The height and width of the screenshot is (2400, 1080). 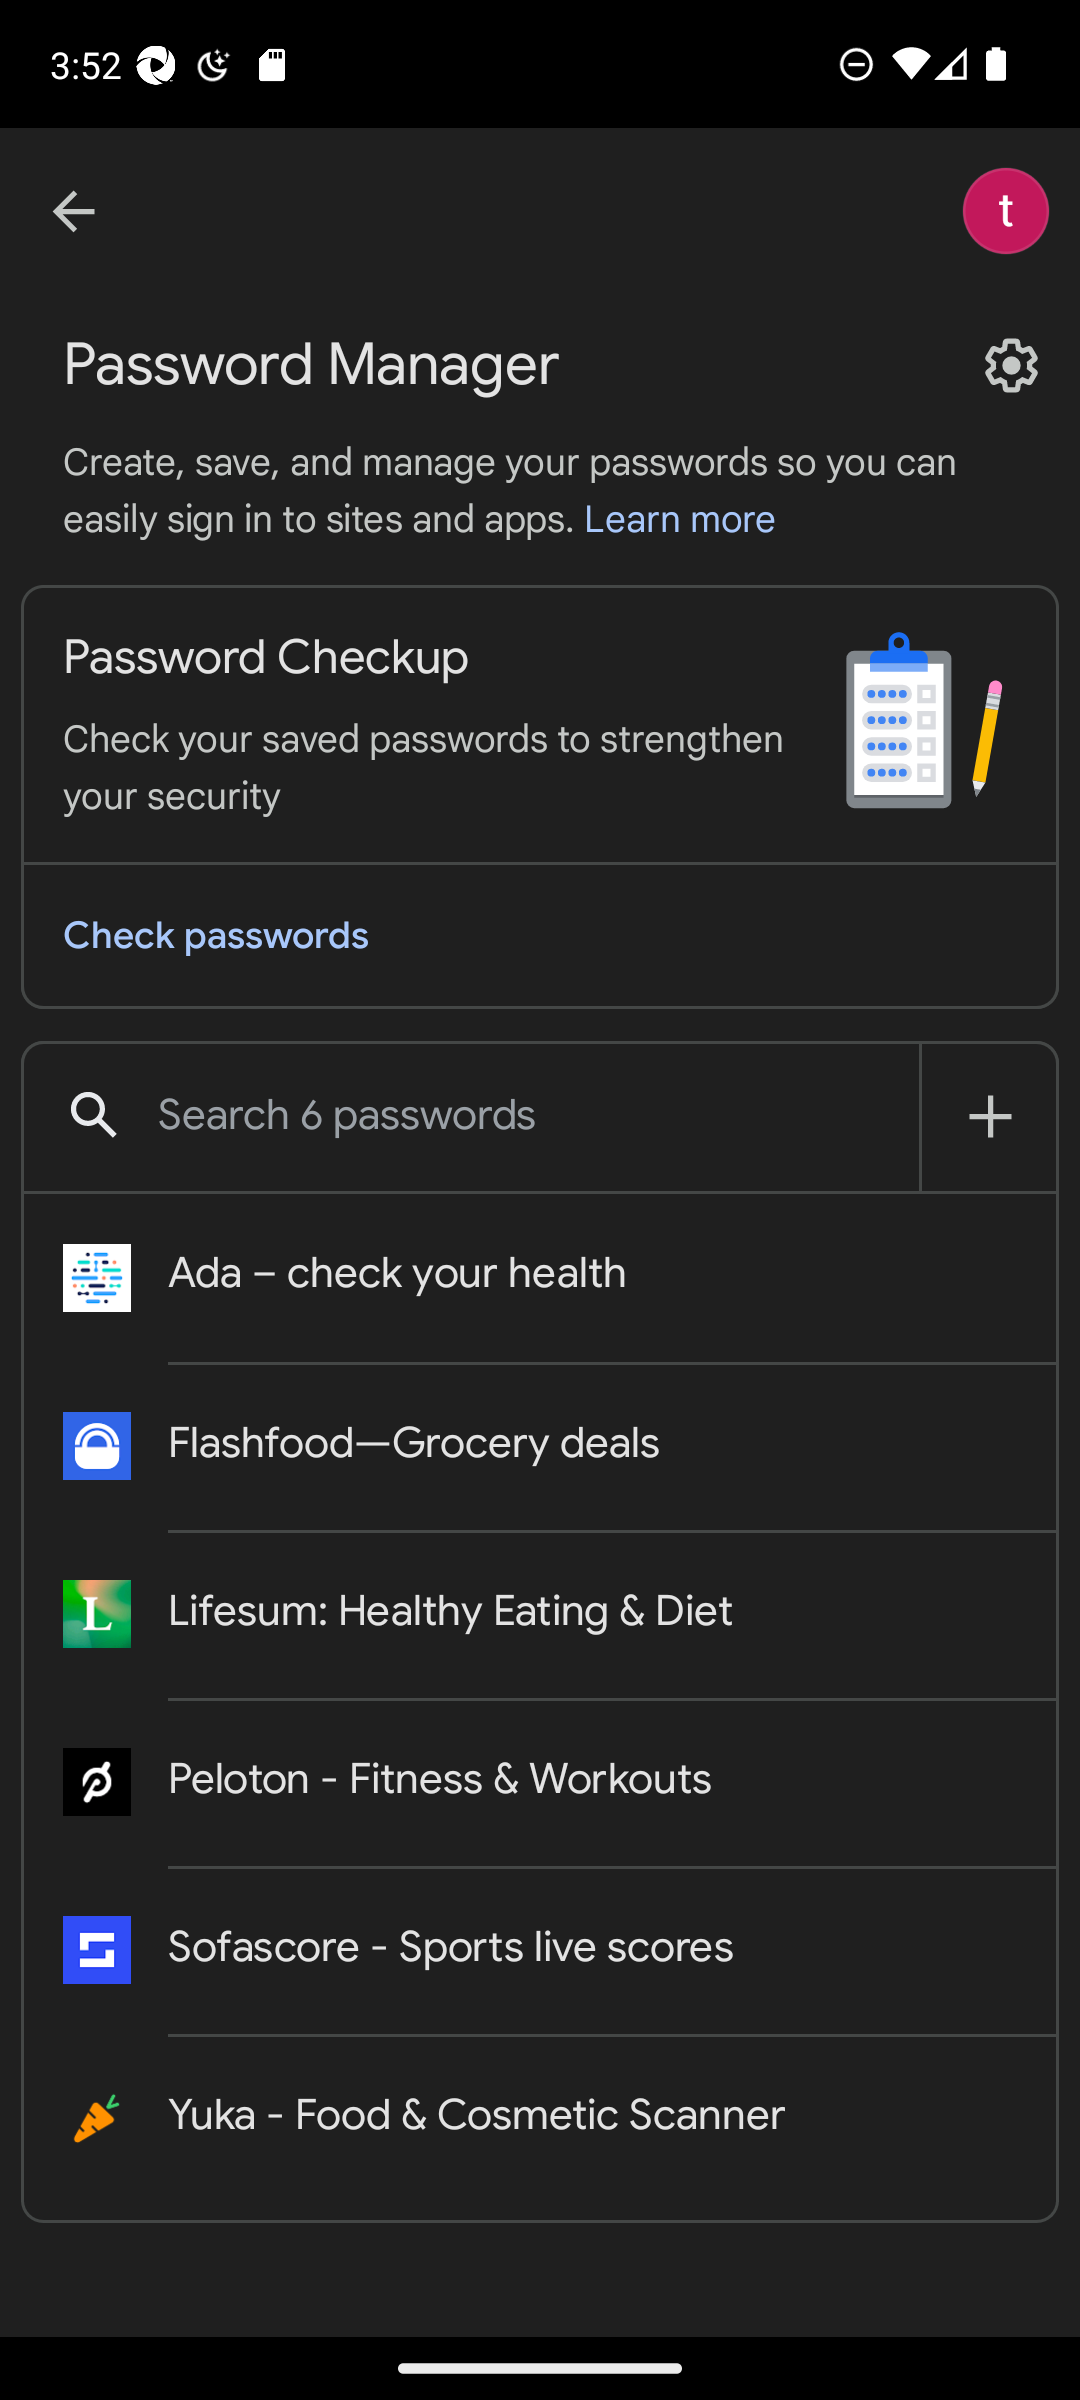 What do you see at coordinates (540, 1118) in the screenshot?
I see `Search Search 6 passwords Add password` at bounding box center [540, 1118].